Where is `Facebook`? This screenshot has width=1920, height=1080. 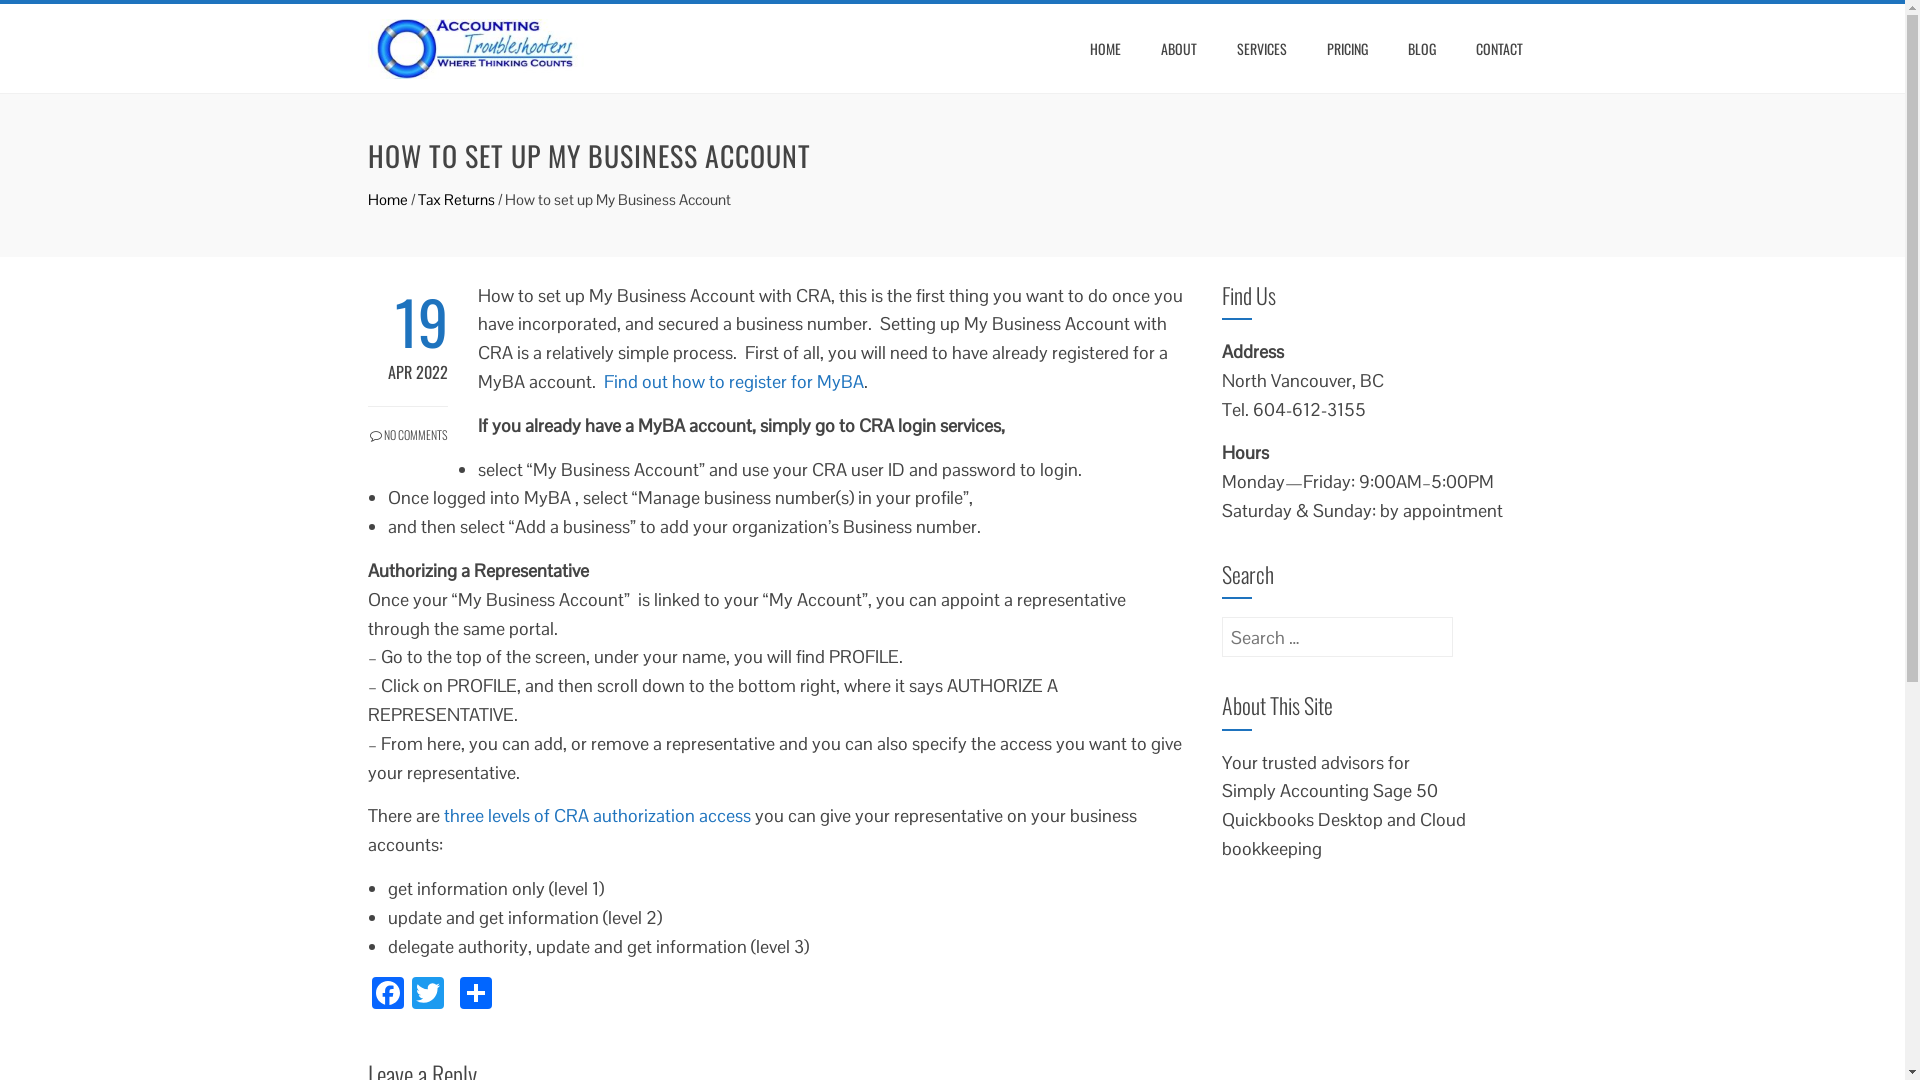
Facebook is located at coordinates (388, 996).